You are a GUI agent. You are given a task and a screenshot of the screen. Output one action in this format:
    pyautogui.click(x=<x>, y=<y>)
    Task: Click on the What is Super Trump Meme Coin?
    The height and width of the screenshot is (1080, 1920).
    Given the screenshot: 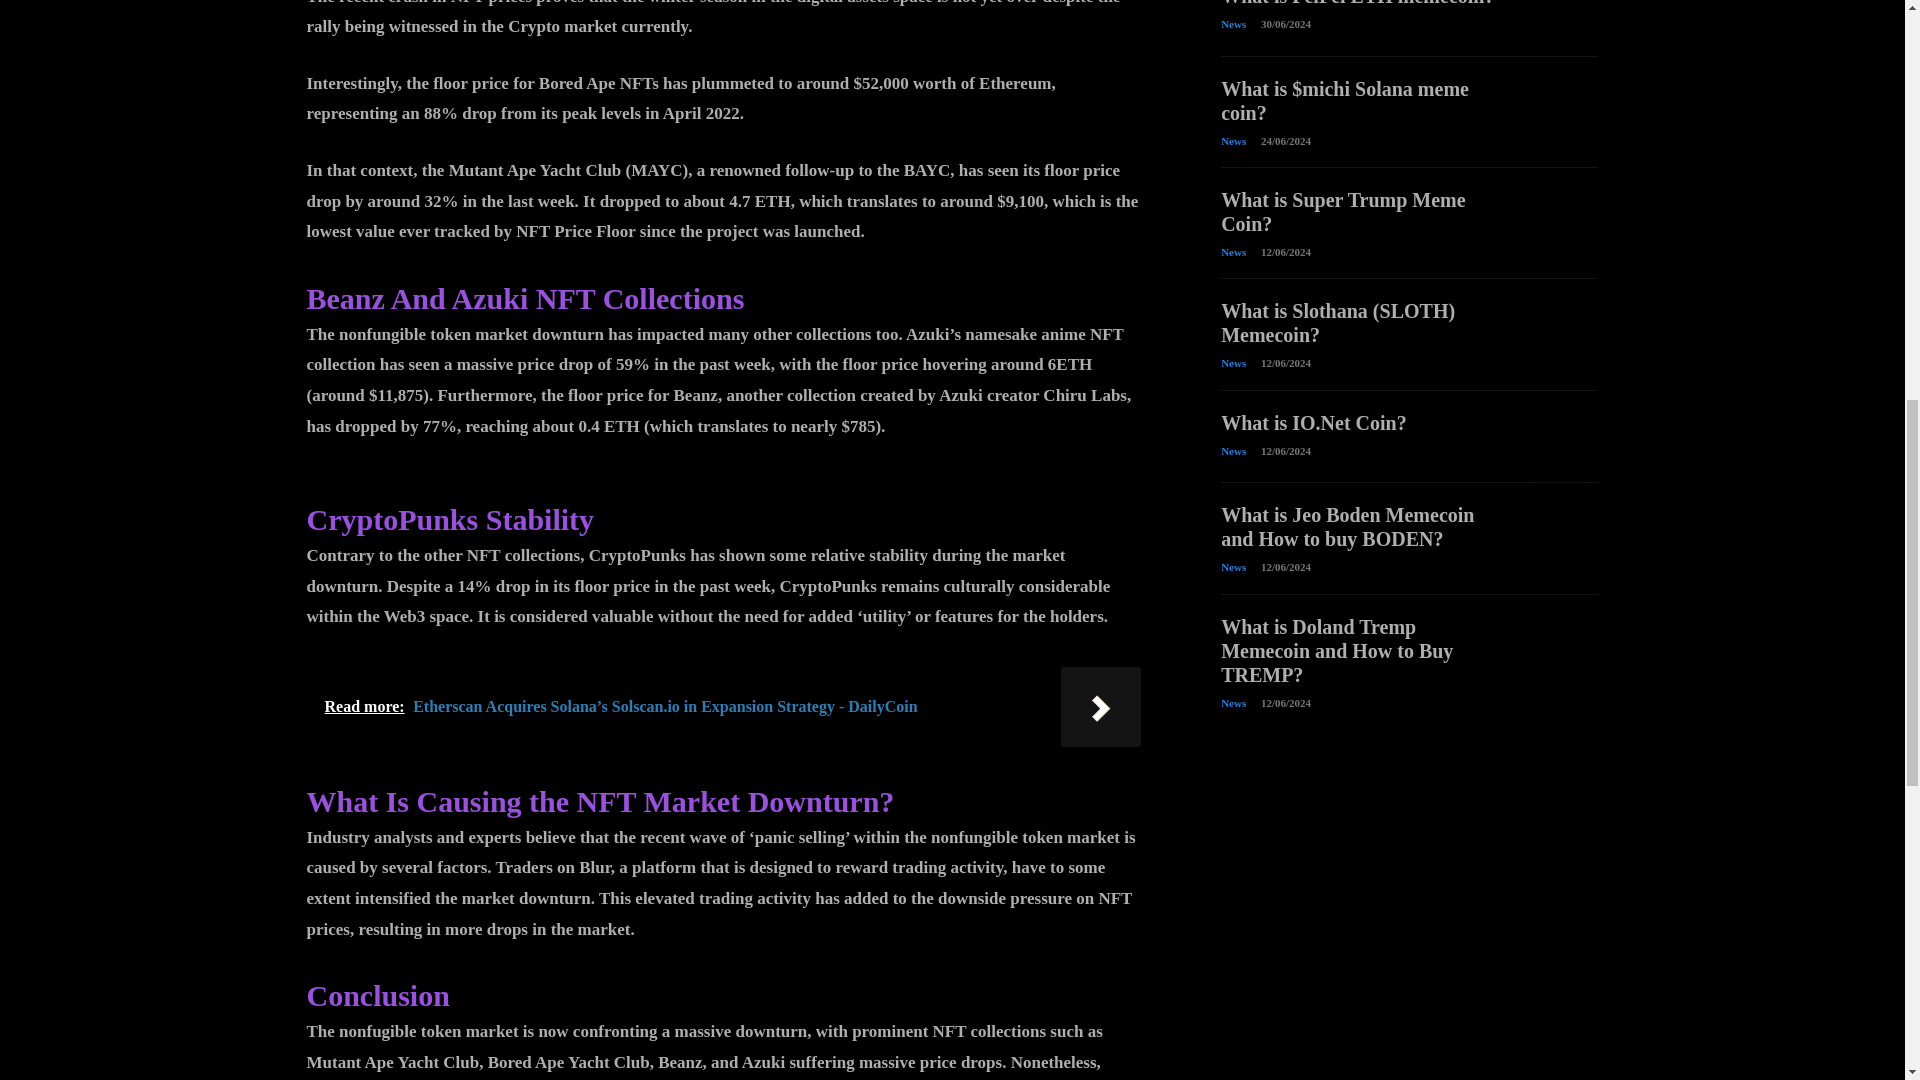 What is the action you would take?
    pyautogui.click(x=1560, y=214)
    